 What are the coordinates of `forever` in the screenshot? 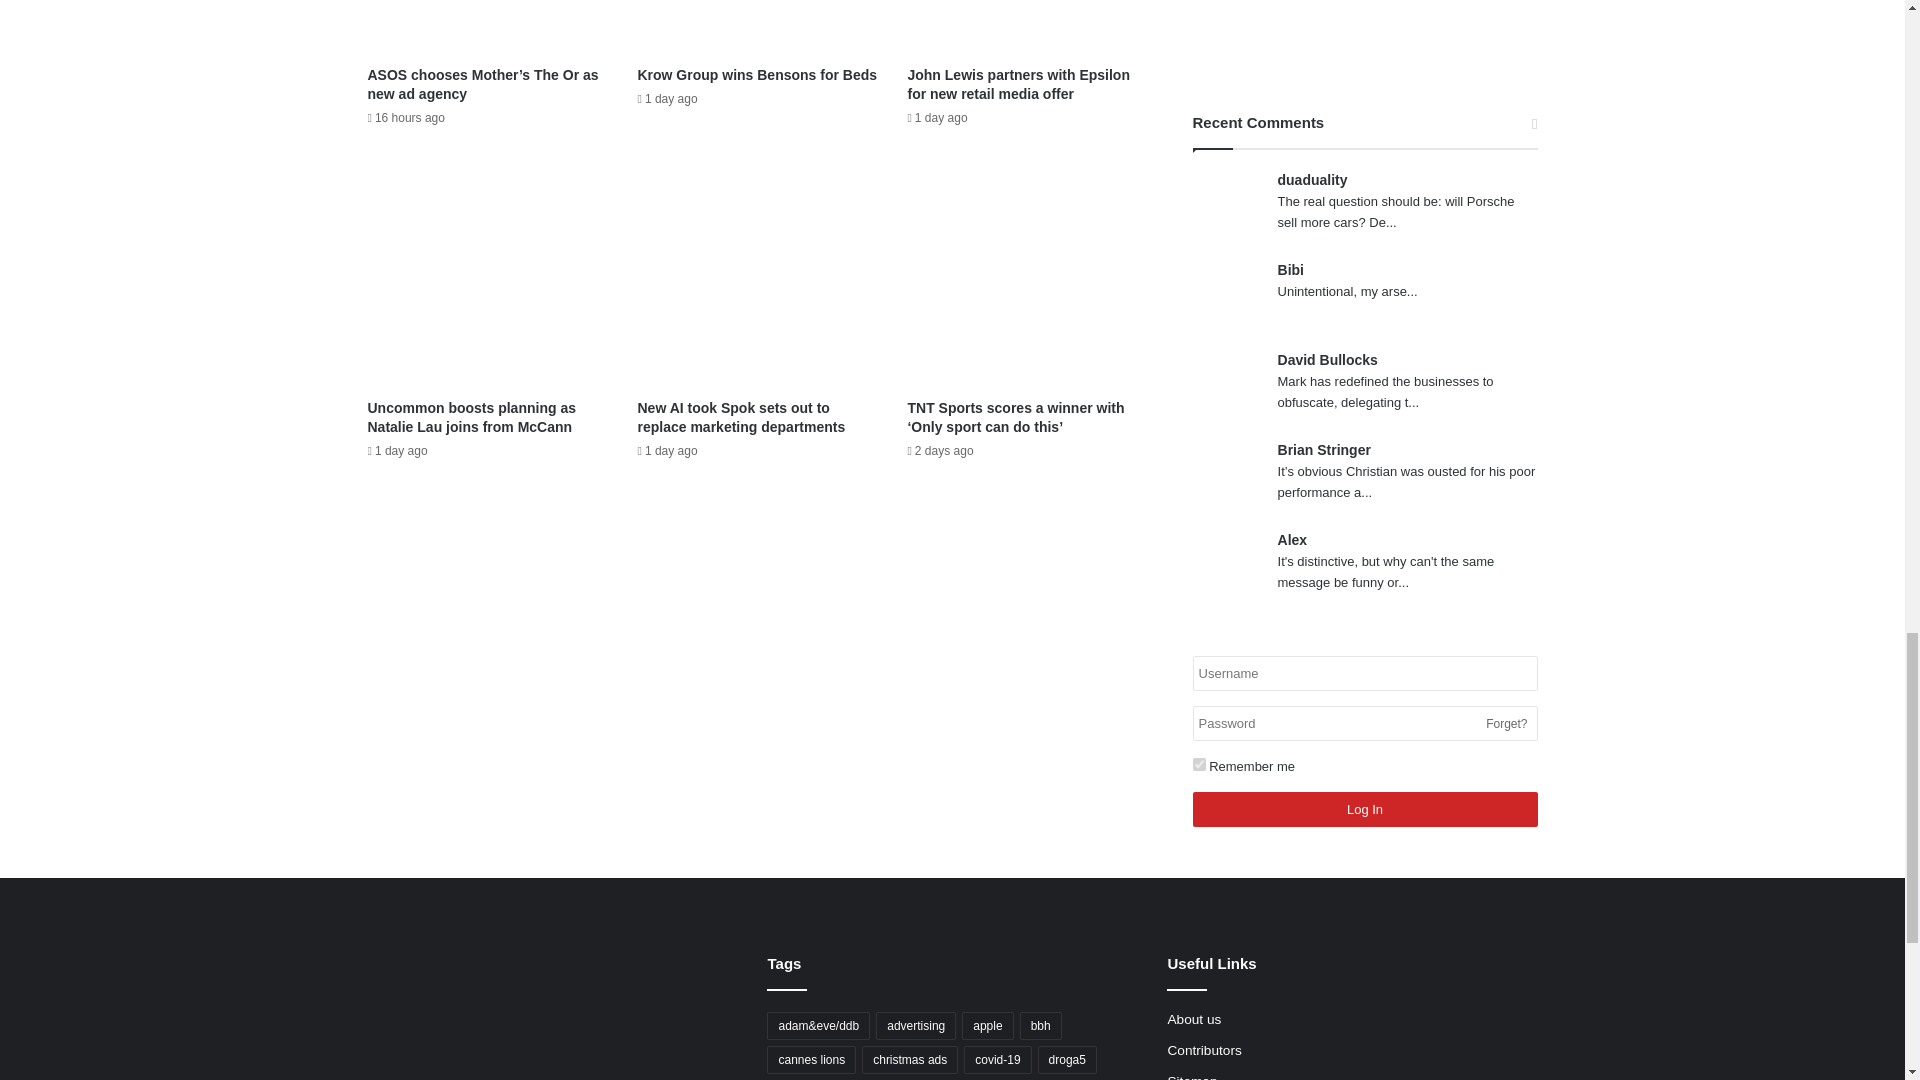 It's located at (1198, 764).